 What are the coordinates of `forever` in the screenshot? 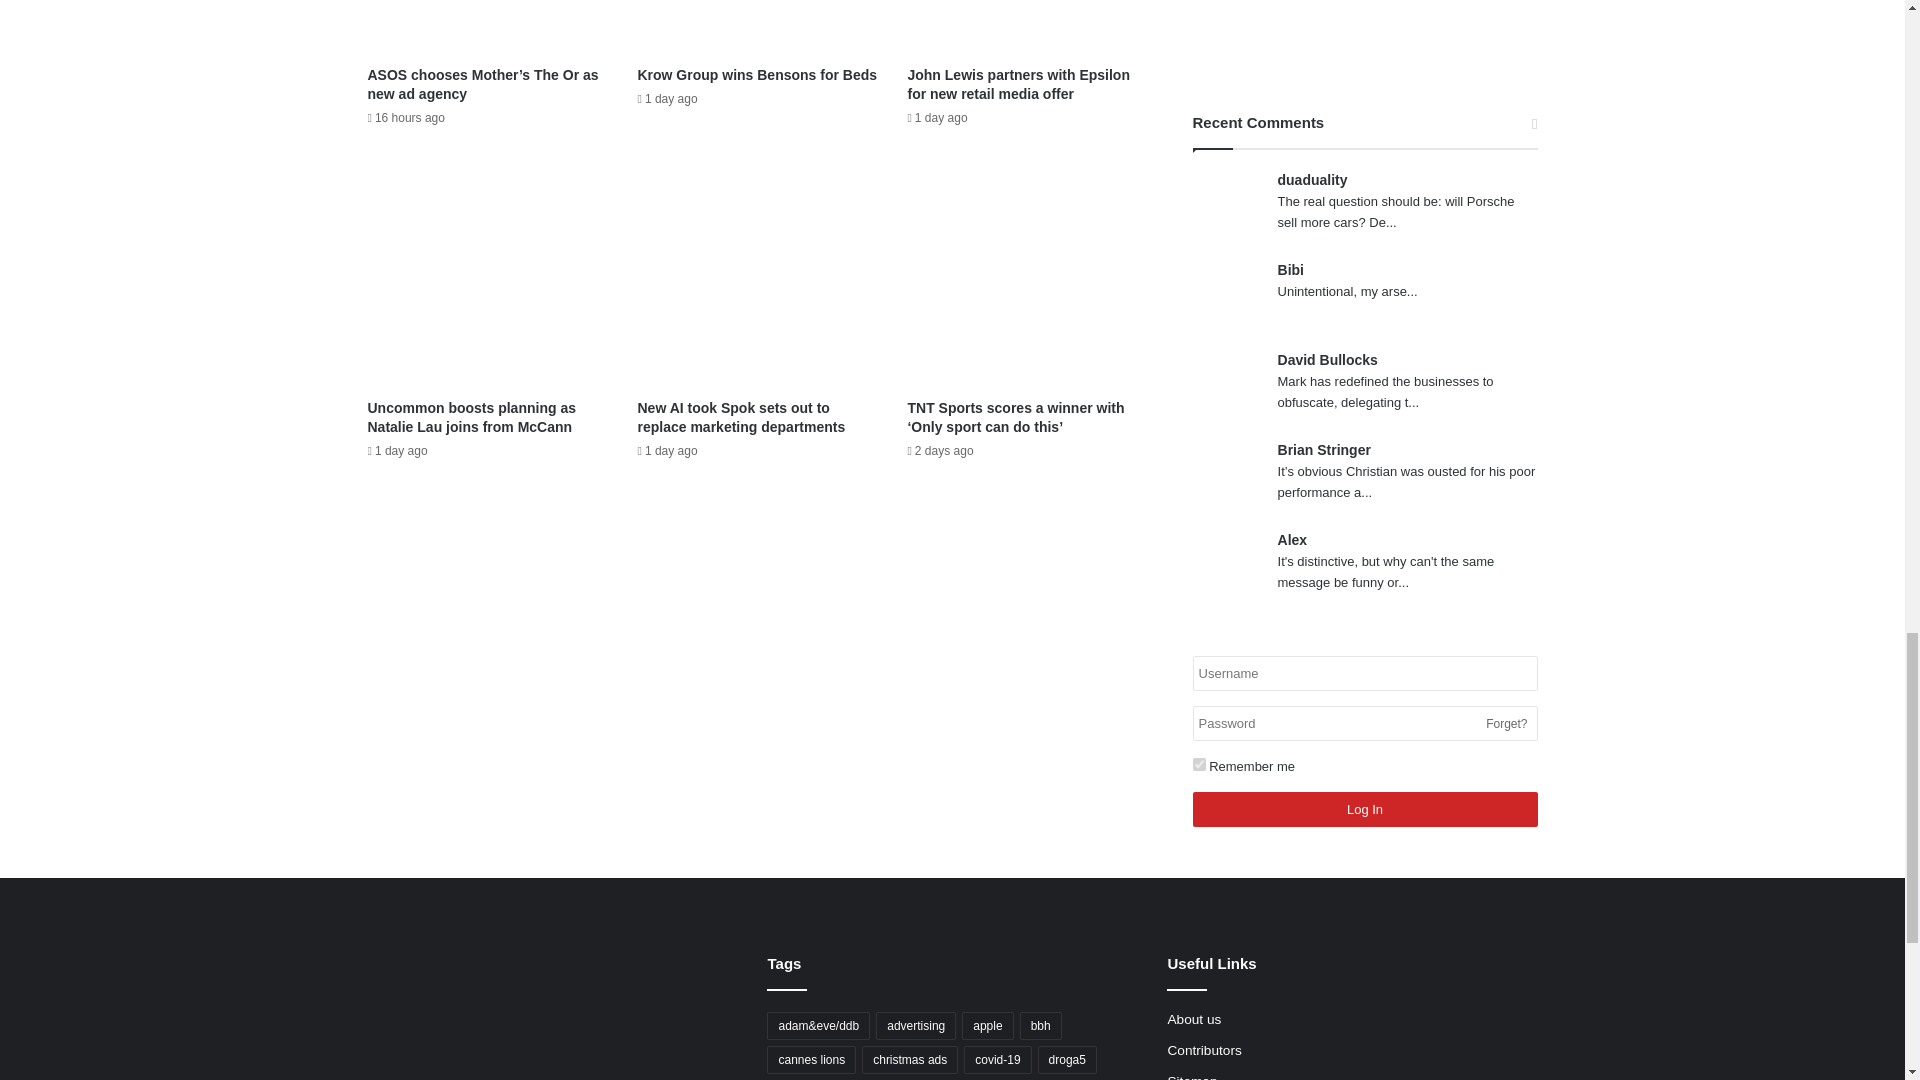 It's located at (1198, 764).